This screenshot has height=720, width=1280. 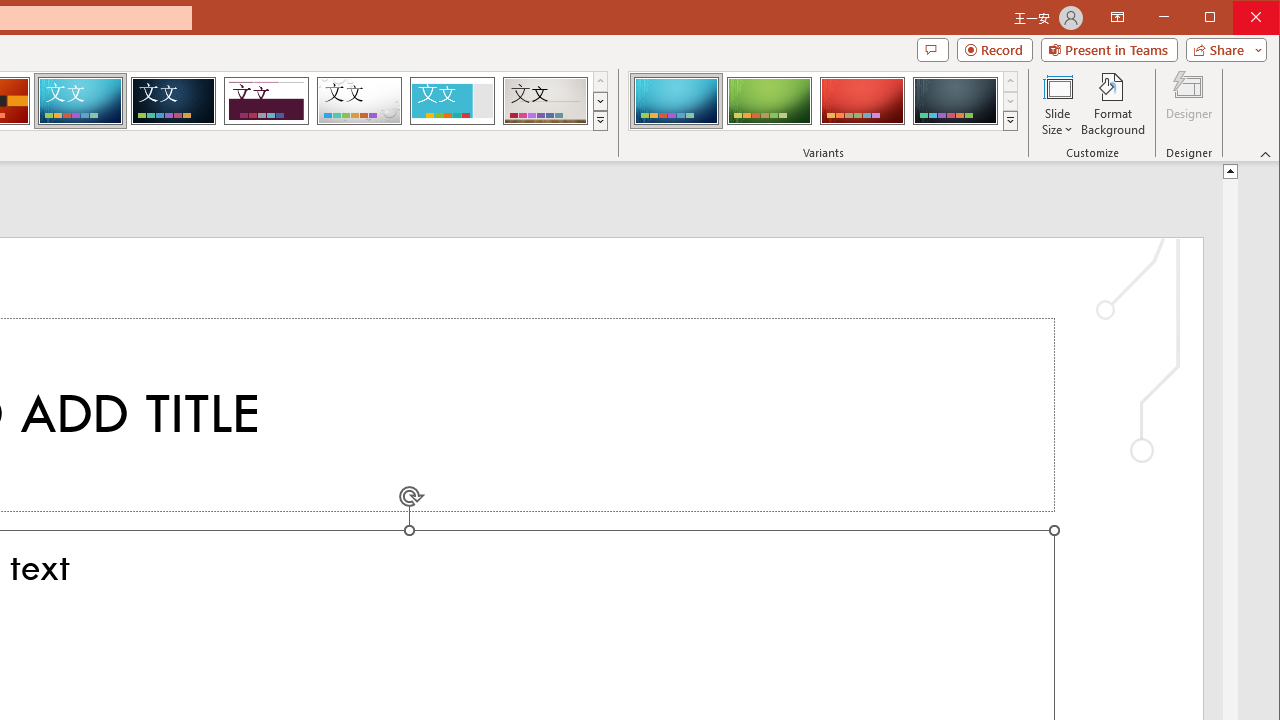 What do you see at coordinates (80, 100) in the screenshot?
I see `Circuit` at bounding box center [80, 100].